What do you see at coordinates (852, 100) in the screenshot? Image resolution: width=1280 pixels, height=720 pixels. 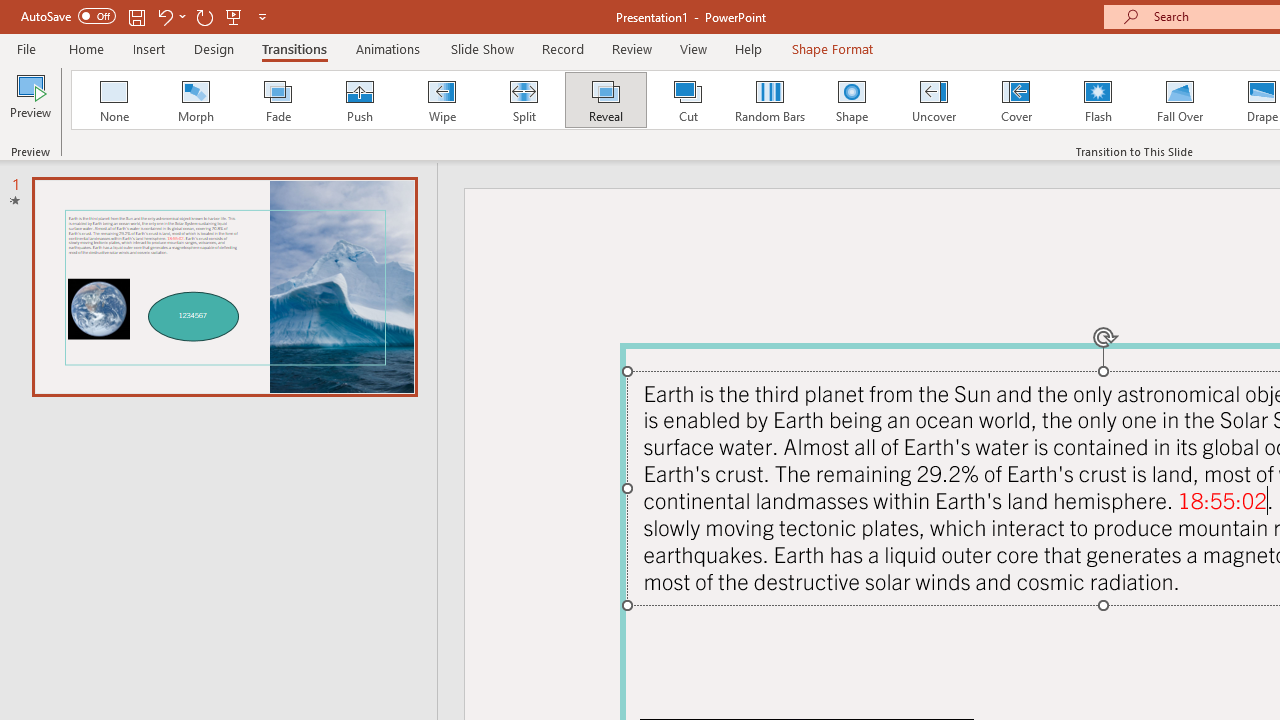 I see `Shape` at bounding box center [852, 100].